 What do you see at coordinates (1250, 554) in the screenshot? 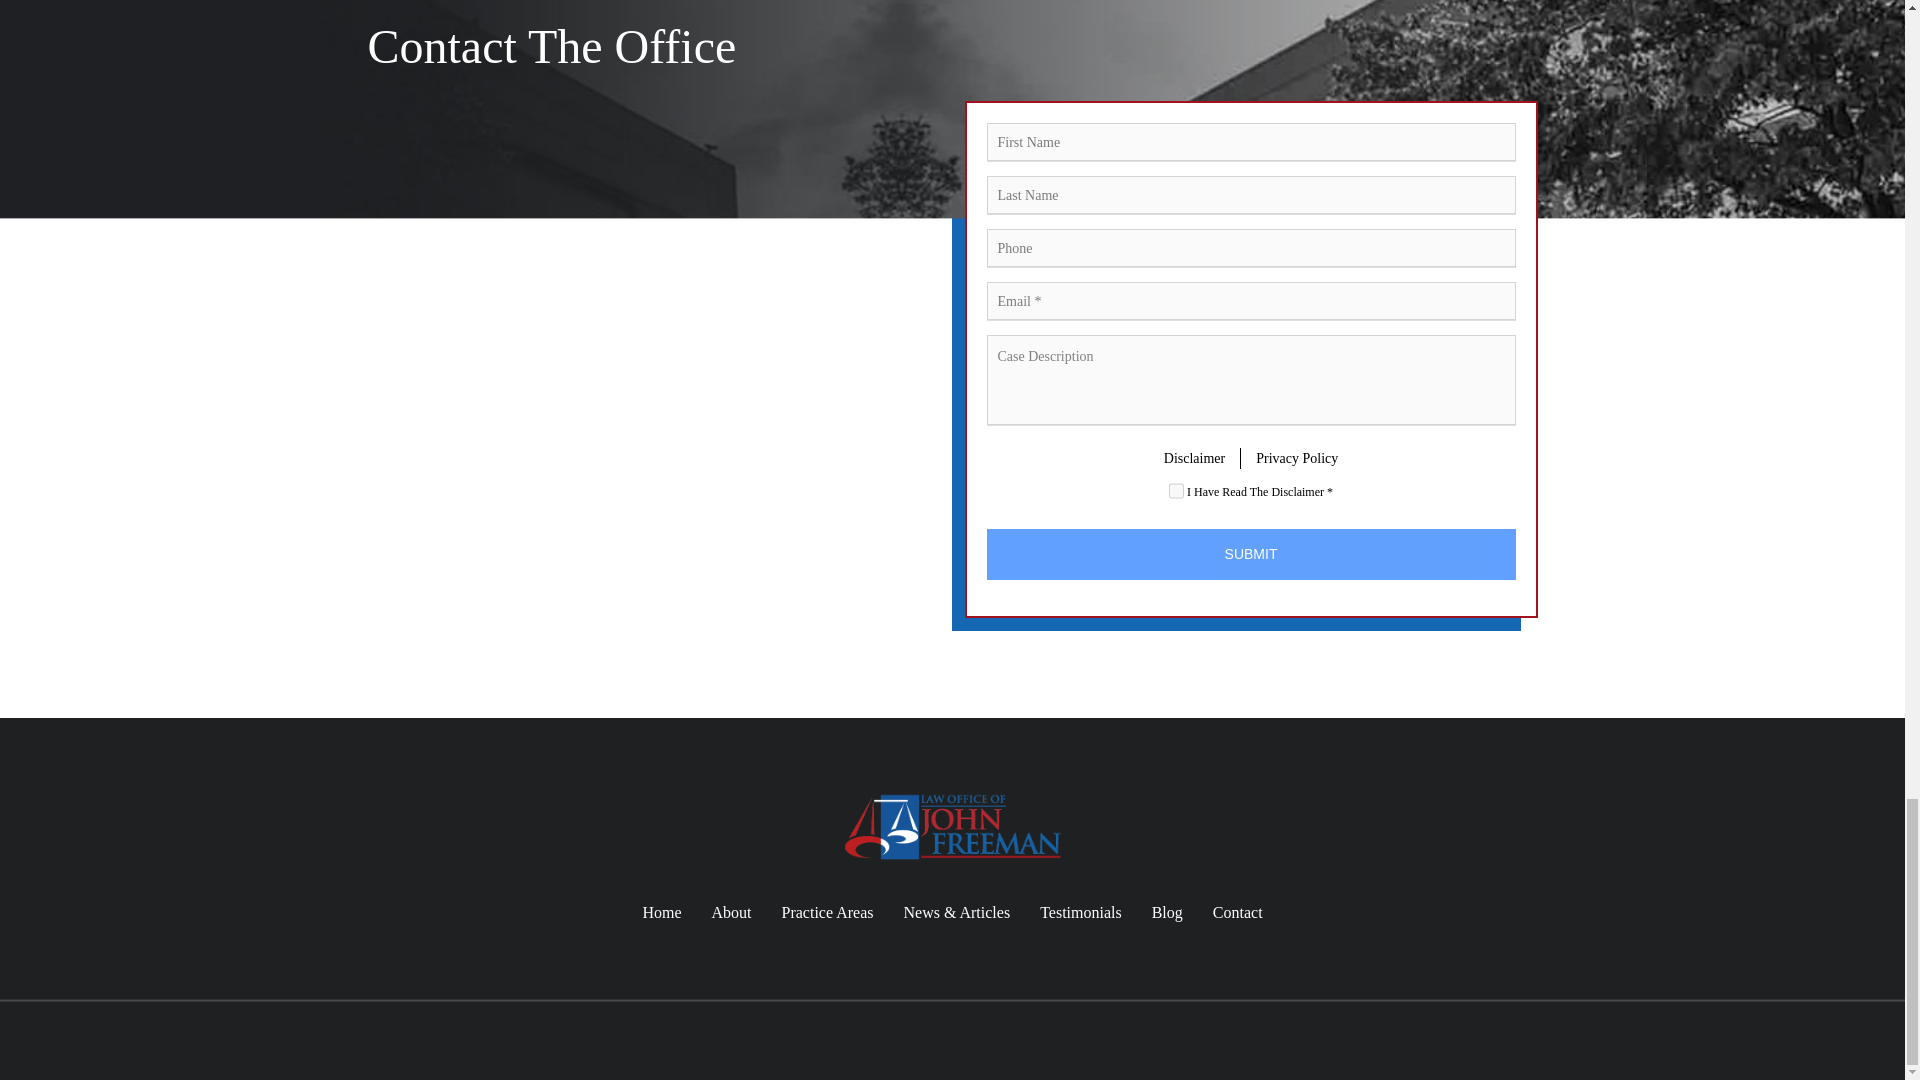
I see `SUBMIT` at bounding box center [1250, 554].